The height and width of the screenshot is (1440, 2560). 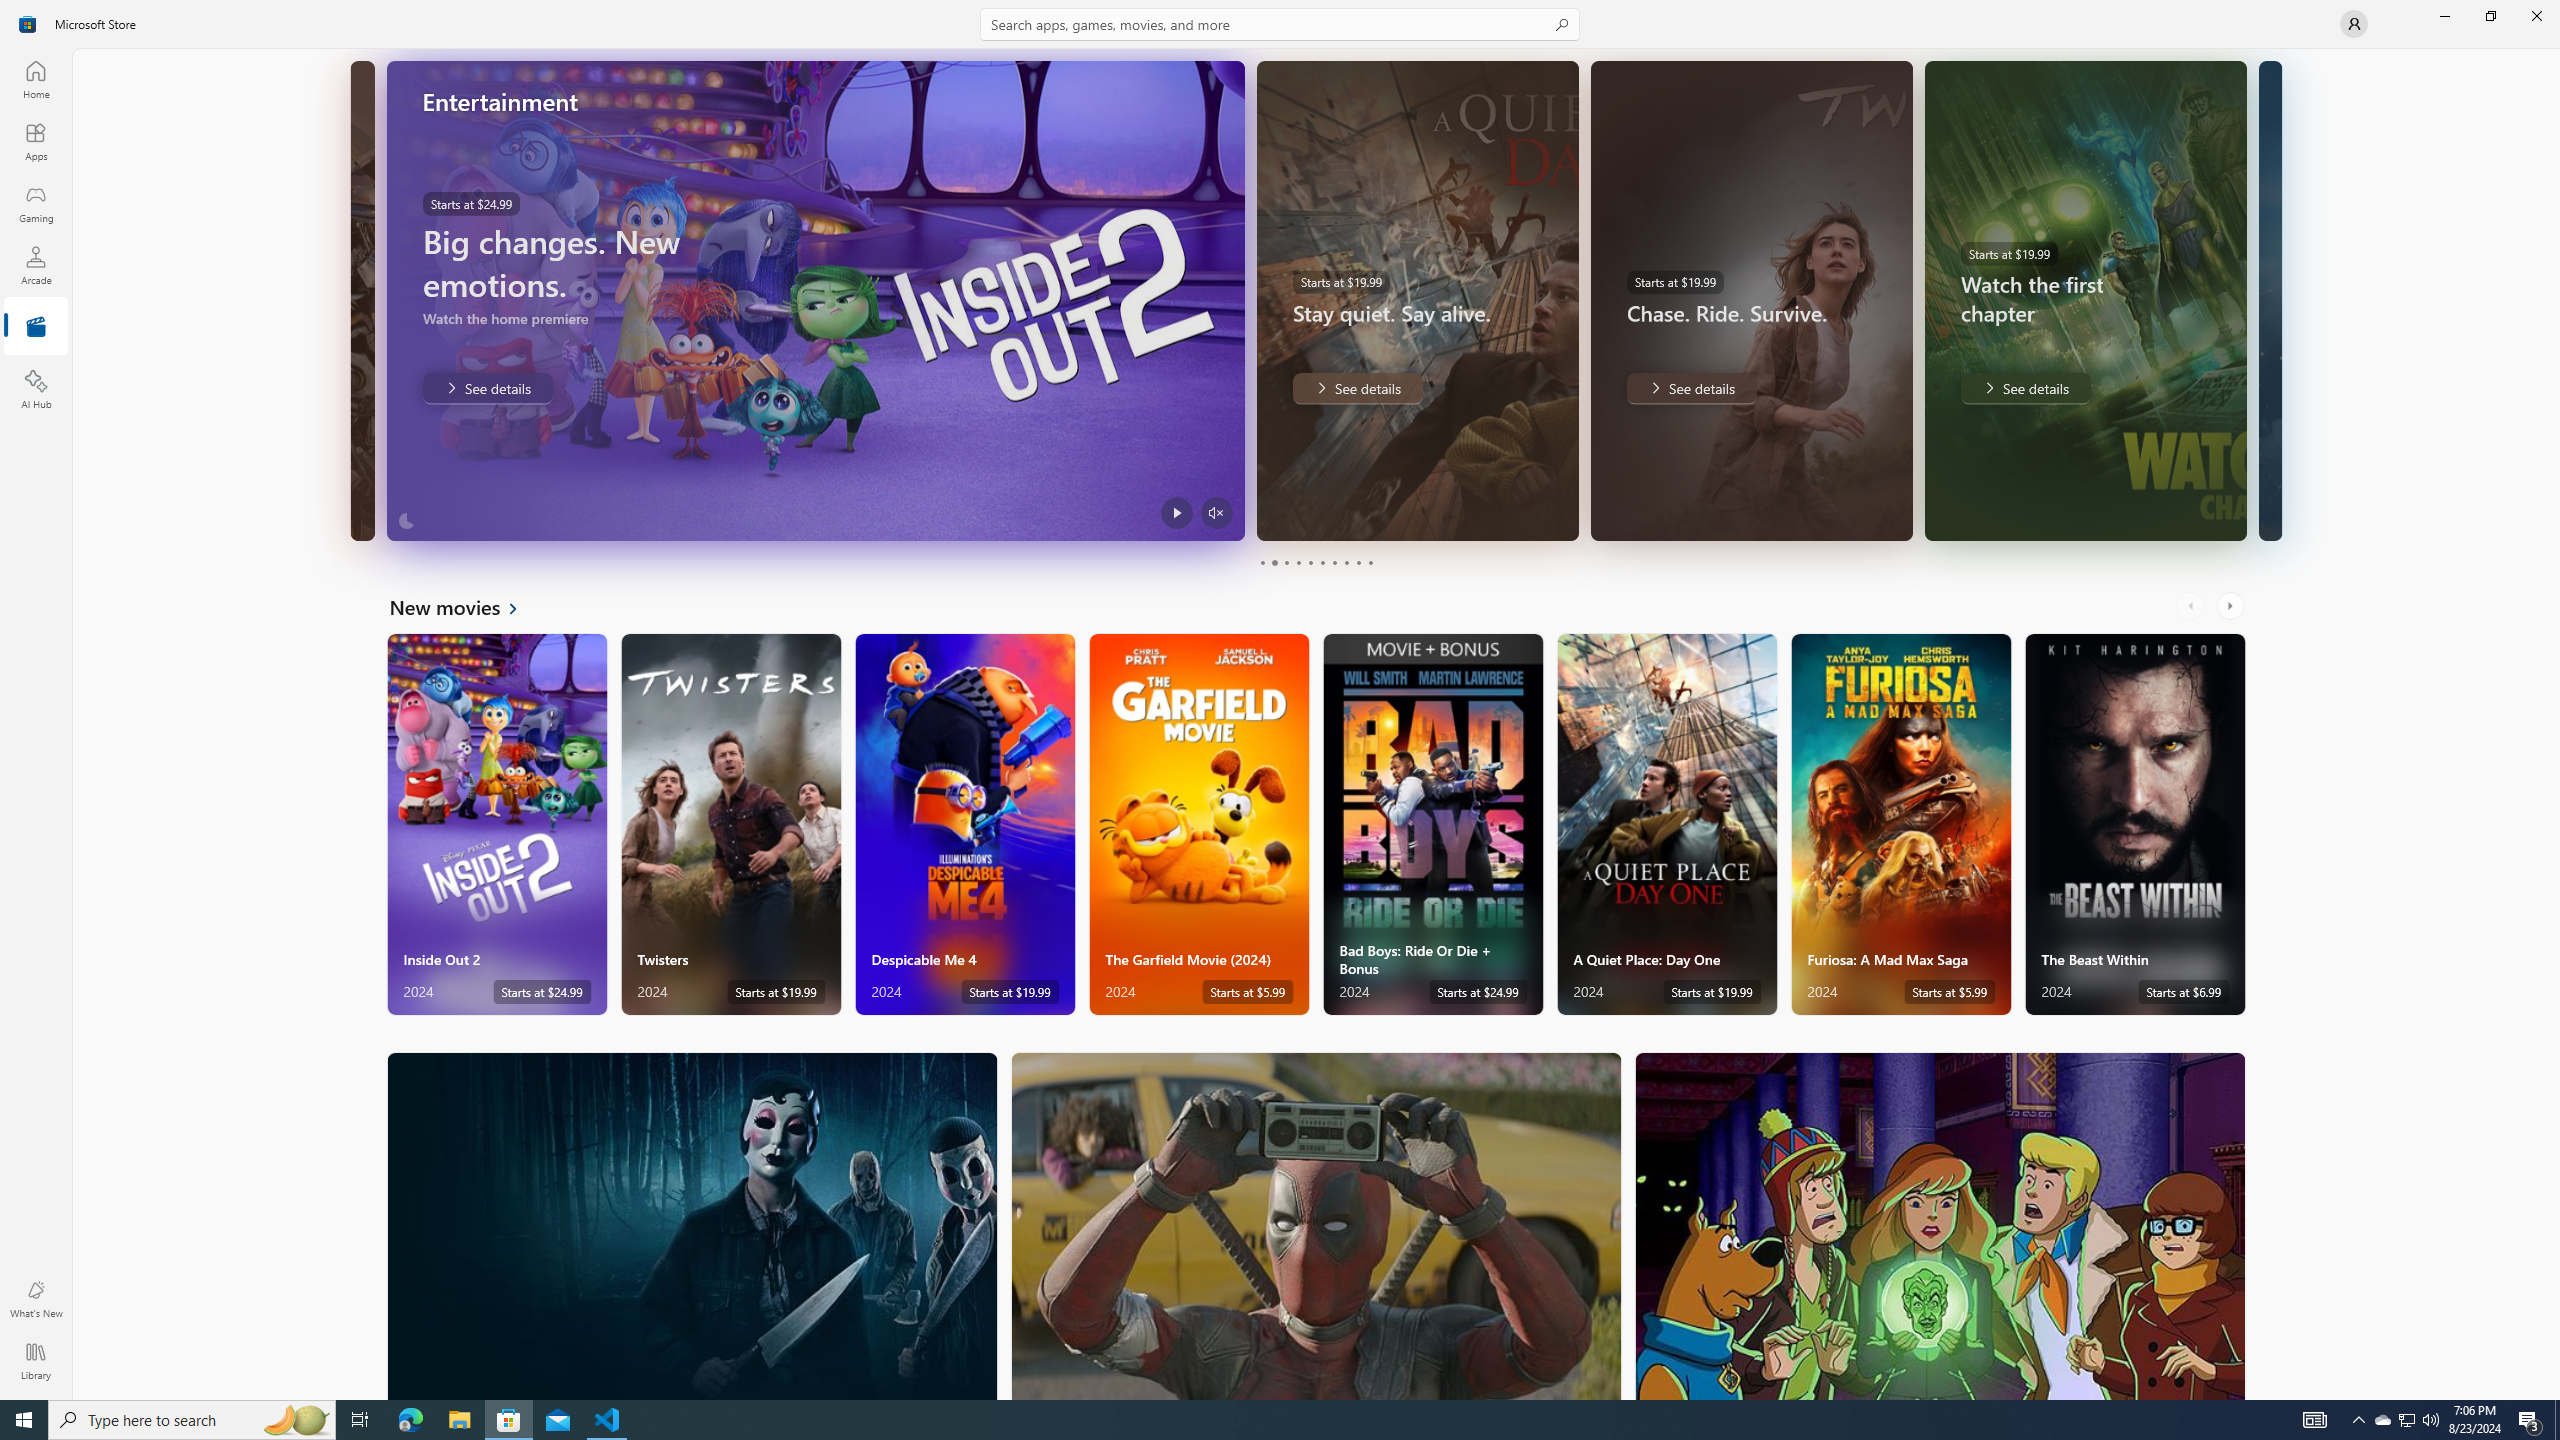 I want to click on Family, so click(x=1939, y=1226).